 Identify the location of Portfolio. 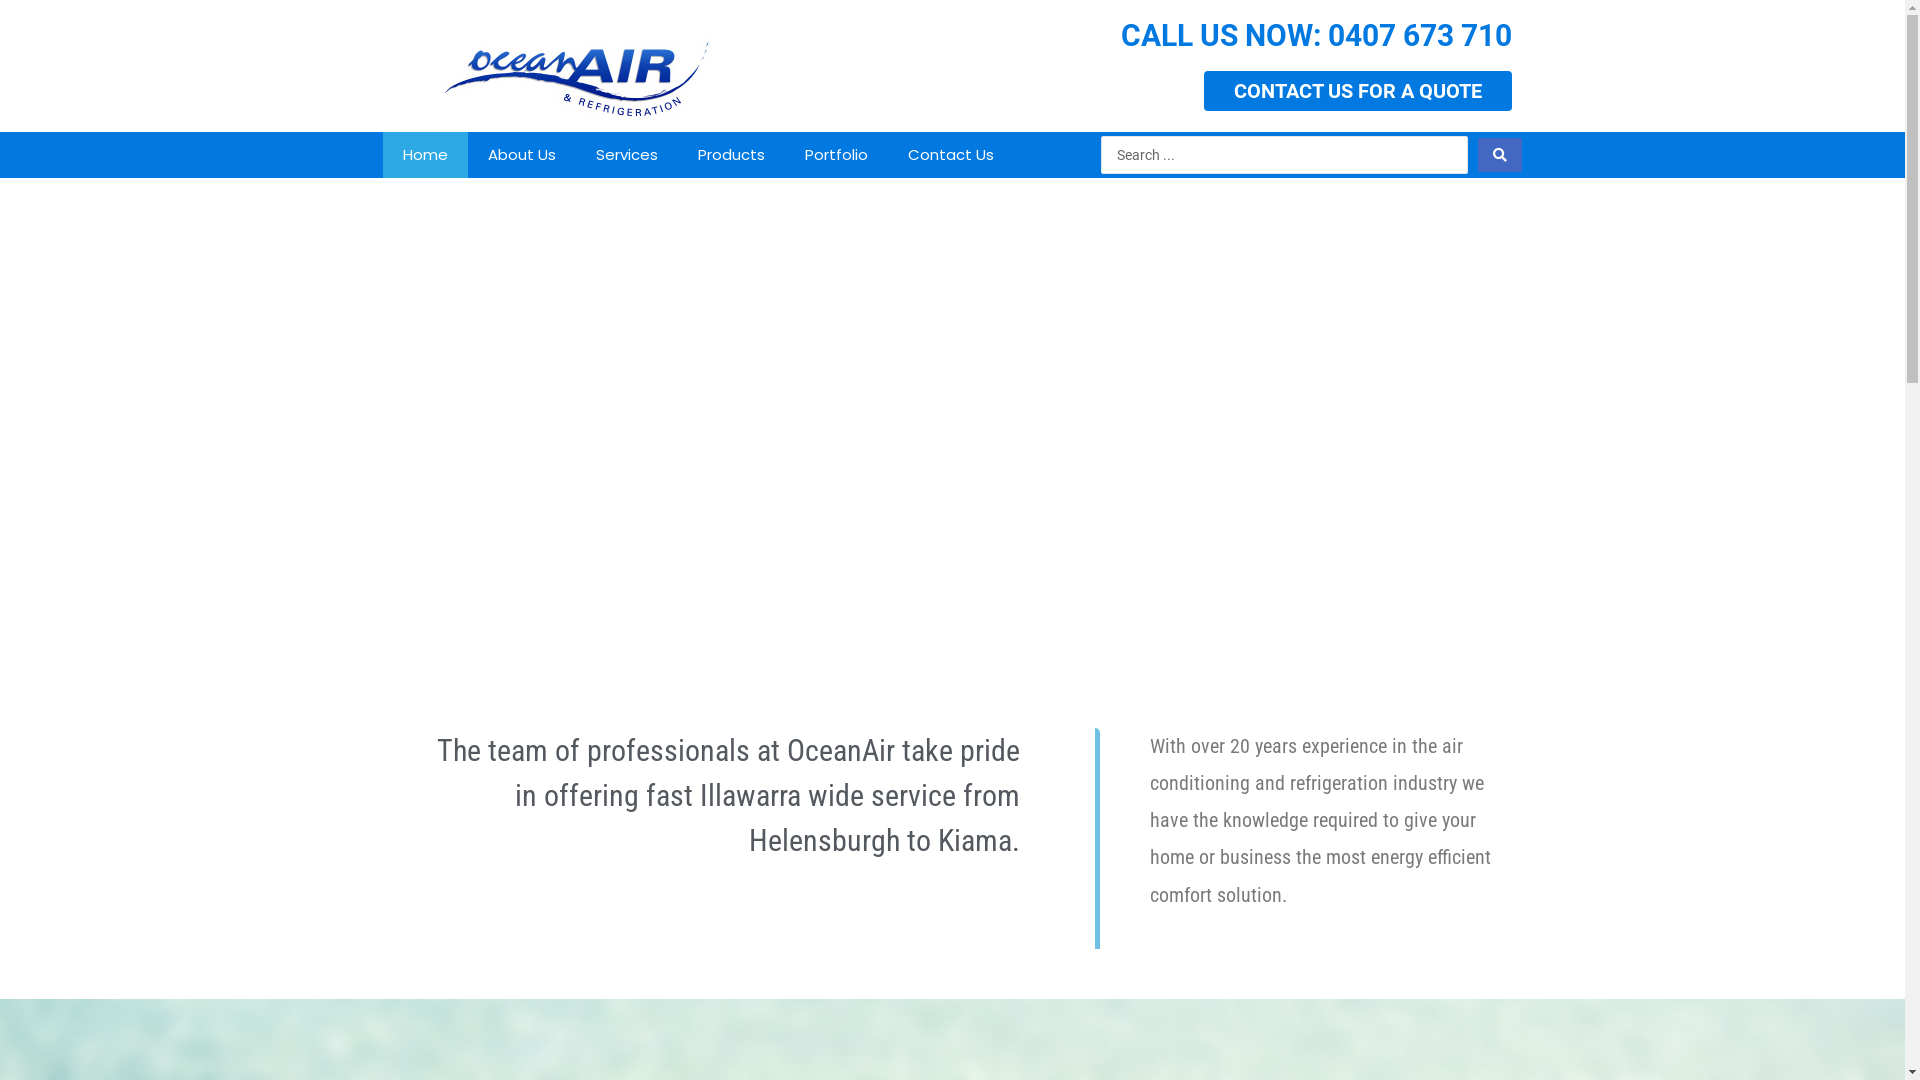
(836, 155).